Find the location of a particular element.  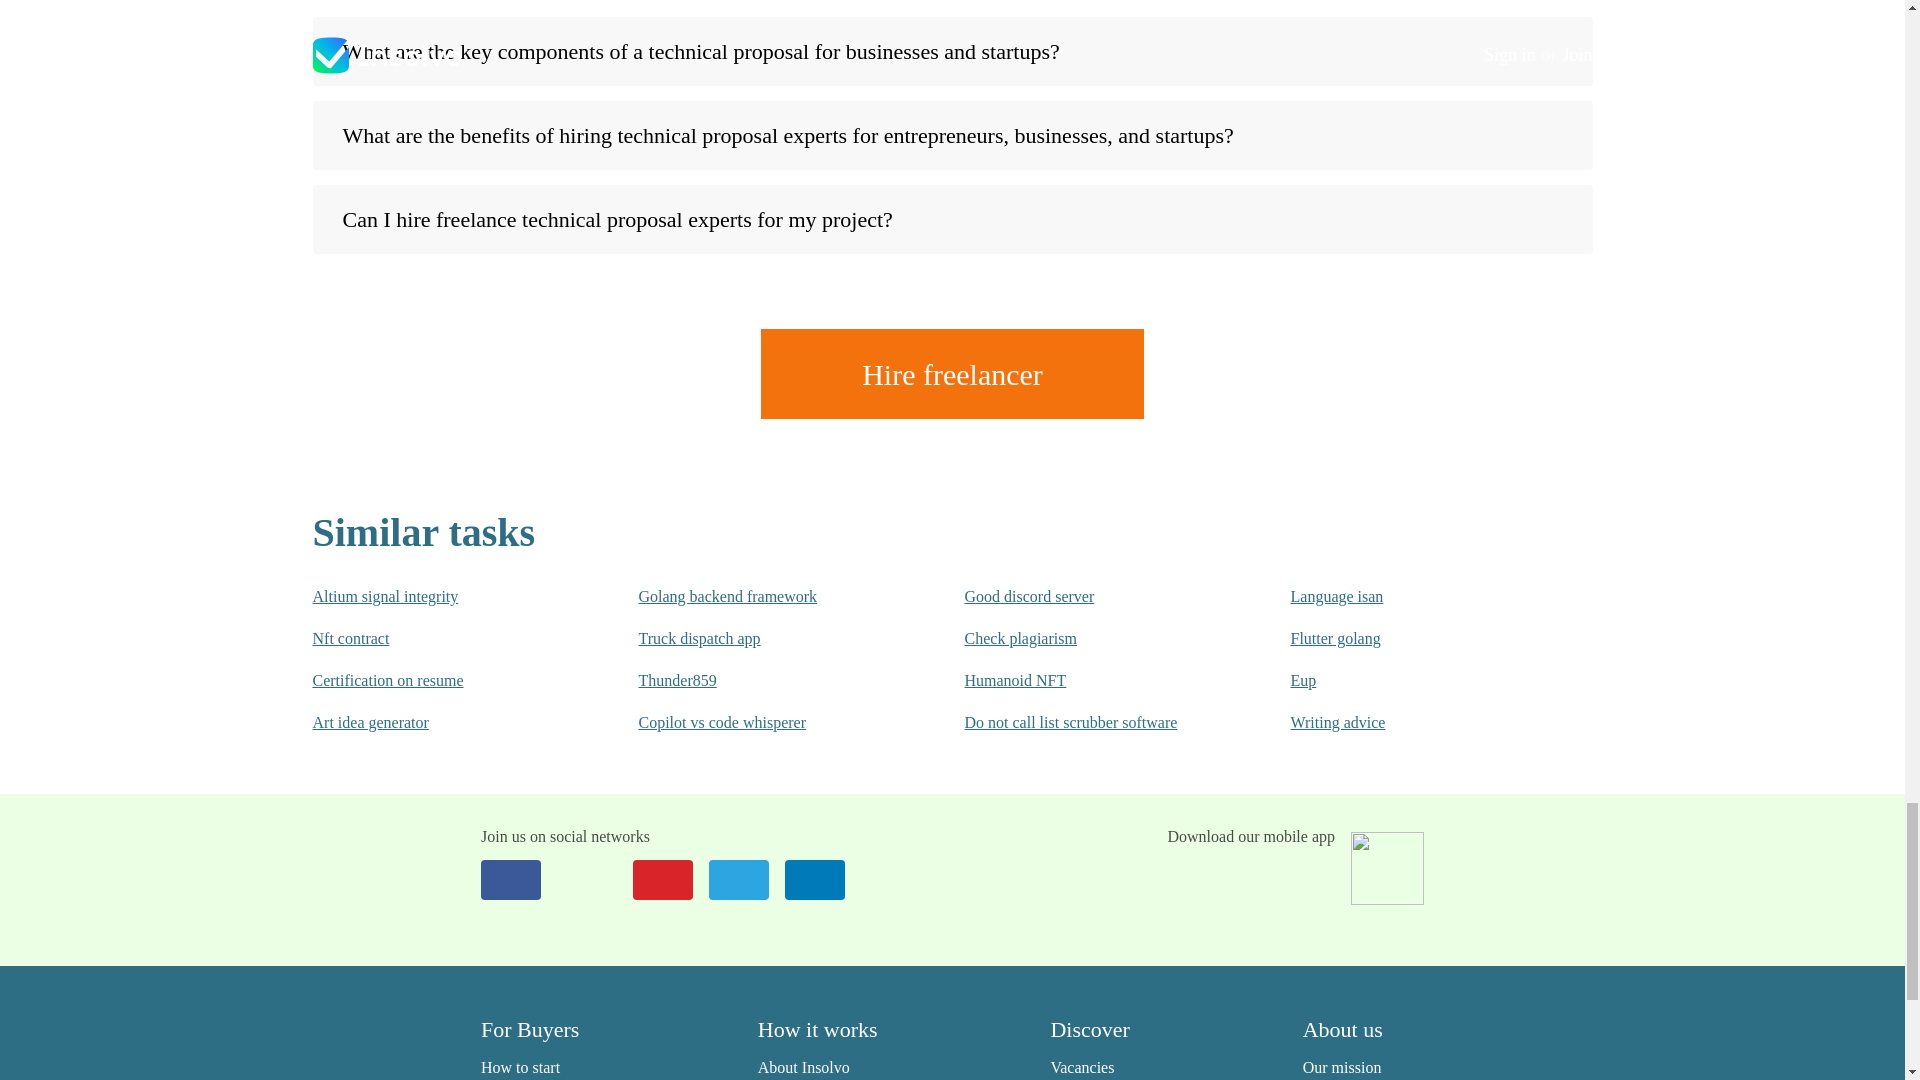

Nft contract is located at coordinates (434, 638).